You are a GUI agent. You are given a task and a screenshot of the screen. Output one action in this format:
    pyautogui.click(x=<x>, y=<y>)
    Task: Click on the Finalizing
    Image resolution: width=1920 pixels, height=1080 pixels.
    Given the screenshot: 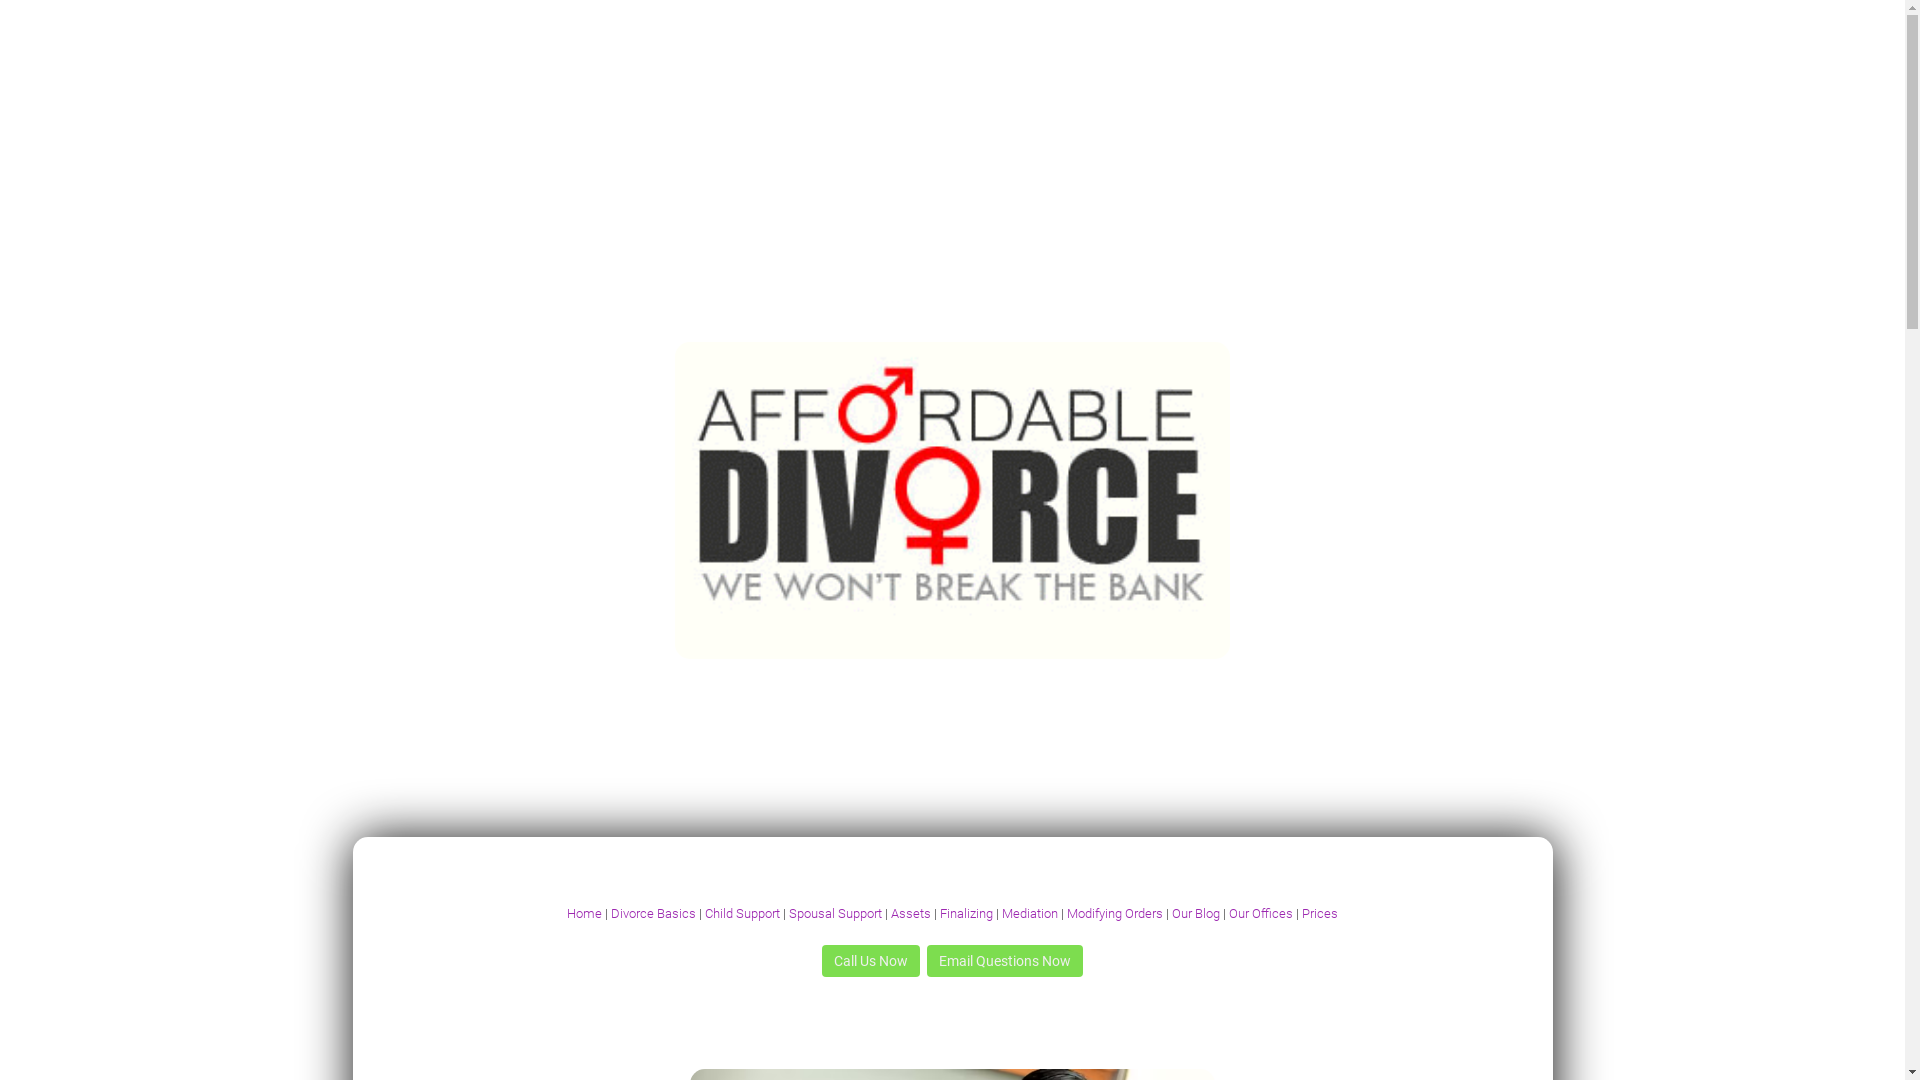 What is the action you would take?
    pyautogui.click(x=966, y=914)
    